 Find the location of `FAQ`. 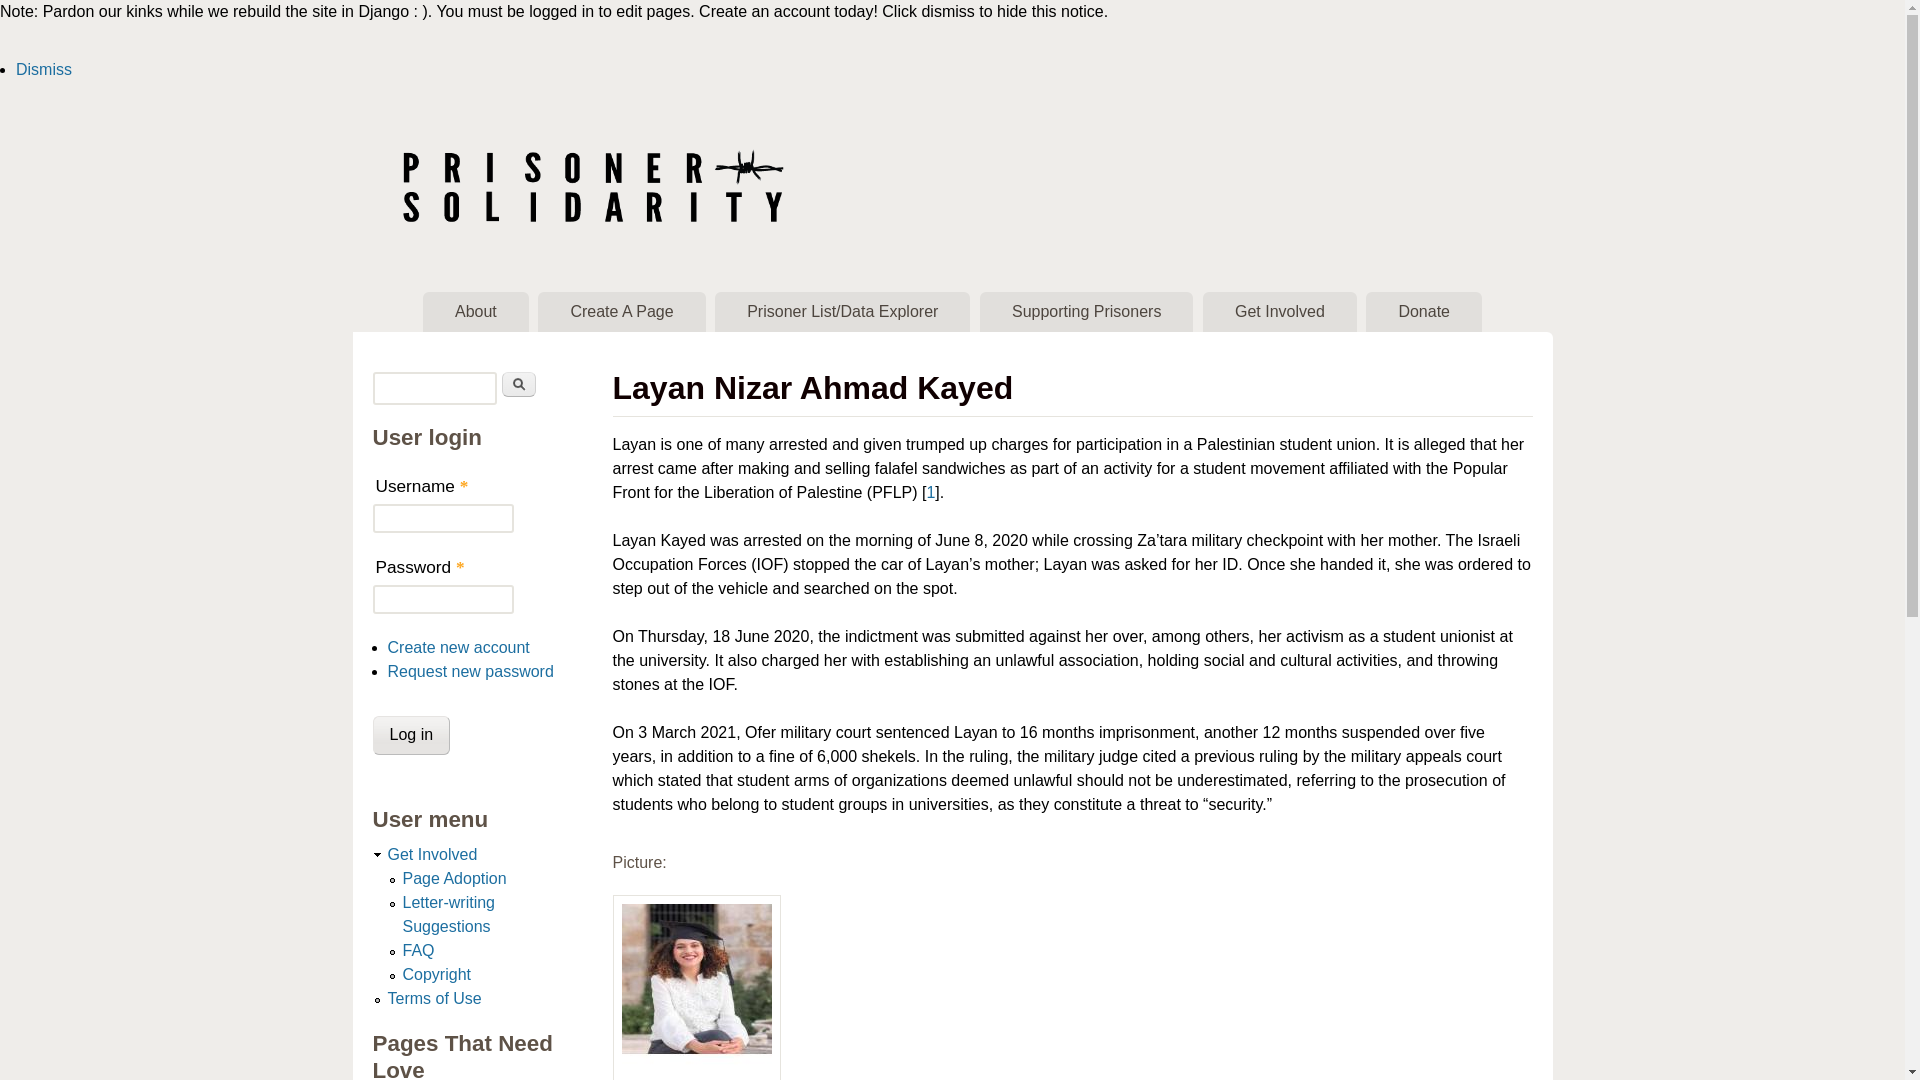

FAQ is located at coordinates (417, 950).